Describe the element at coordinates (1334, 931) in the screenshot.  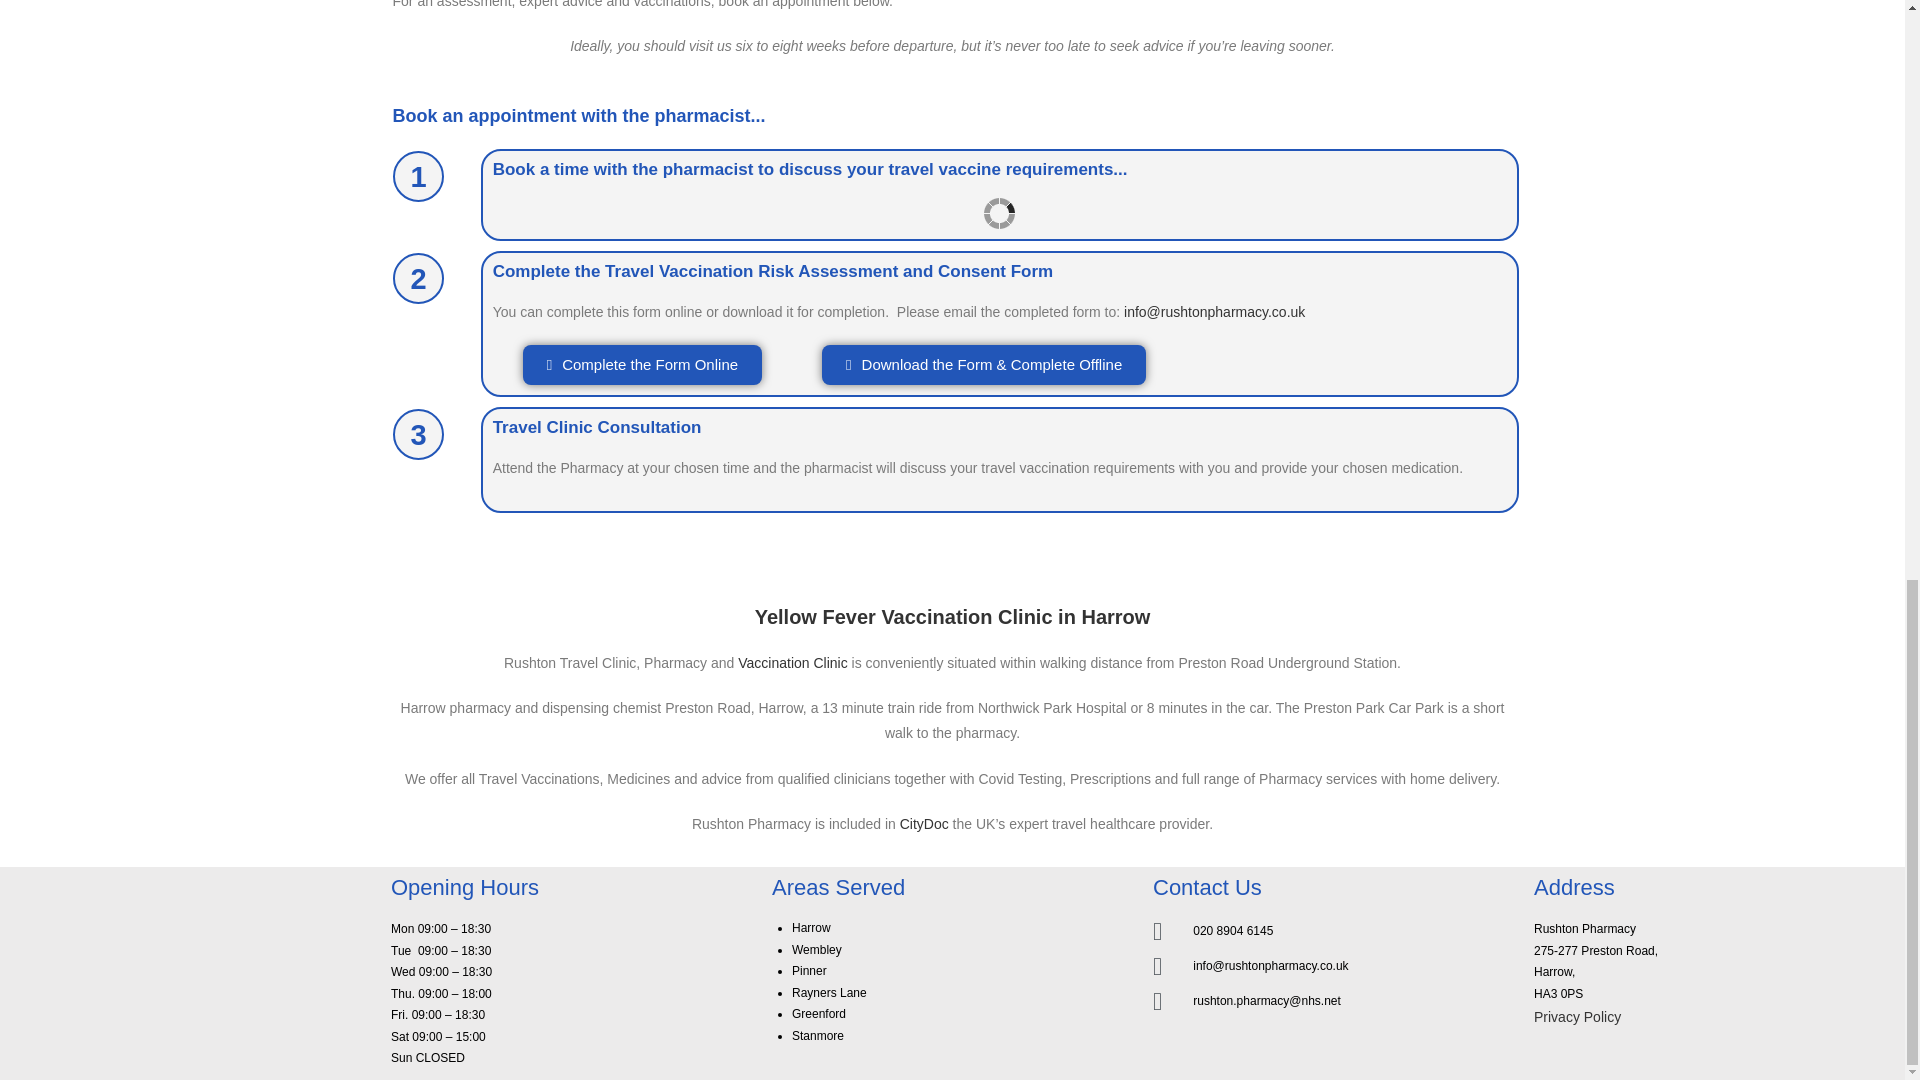
I see `020 8904 6145` at that location.